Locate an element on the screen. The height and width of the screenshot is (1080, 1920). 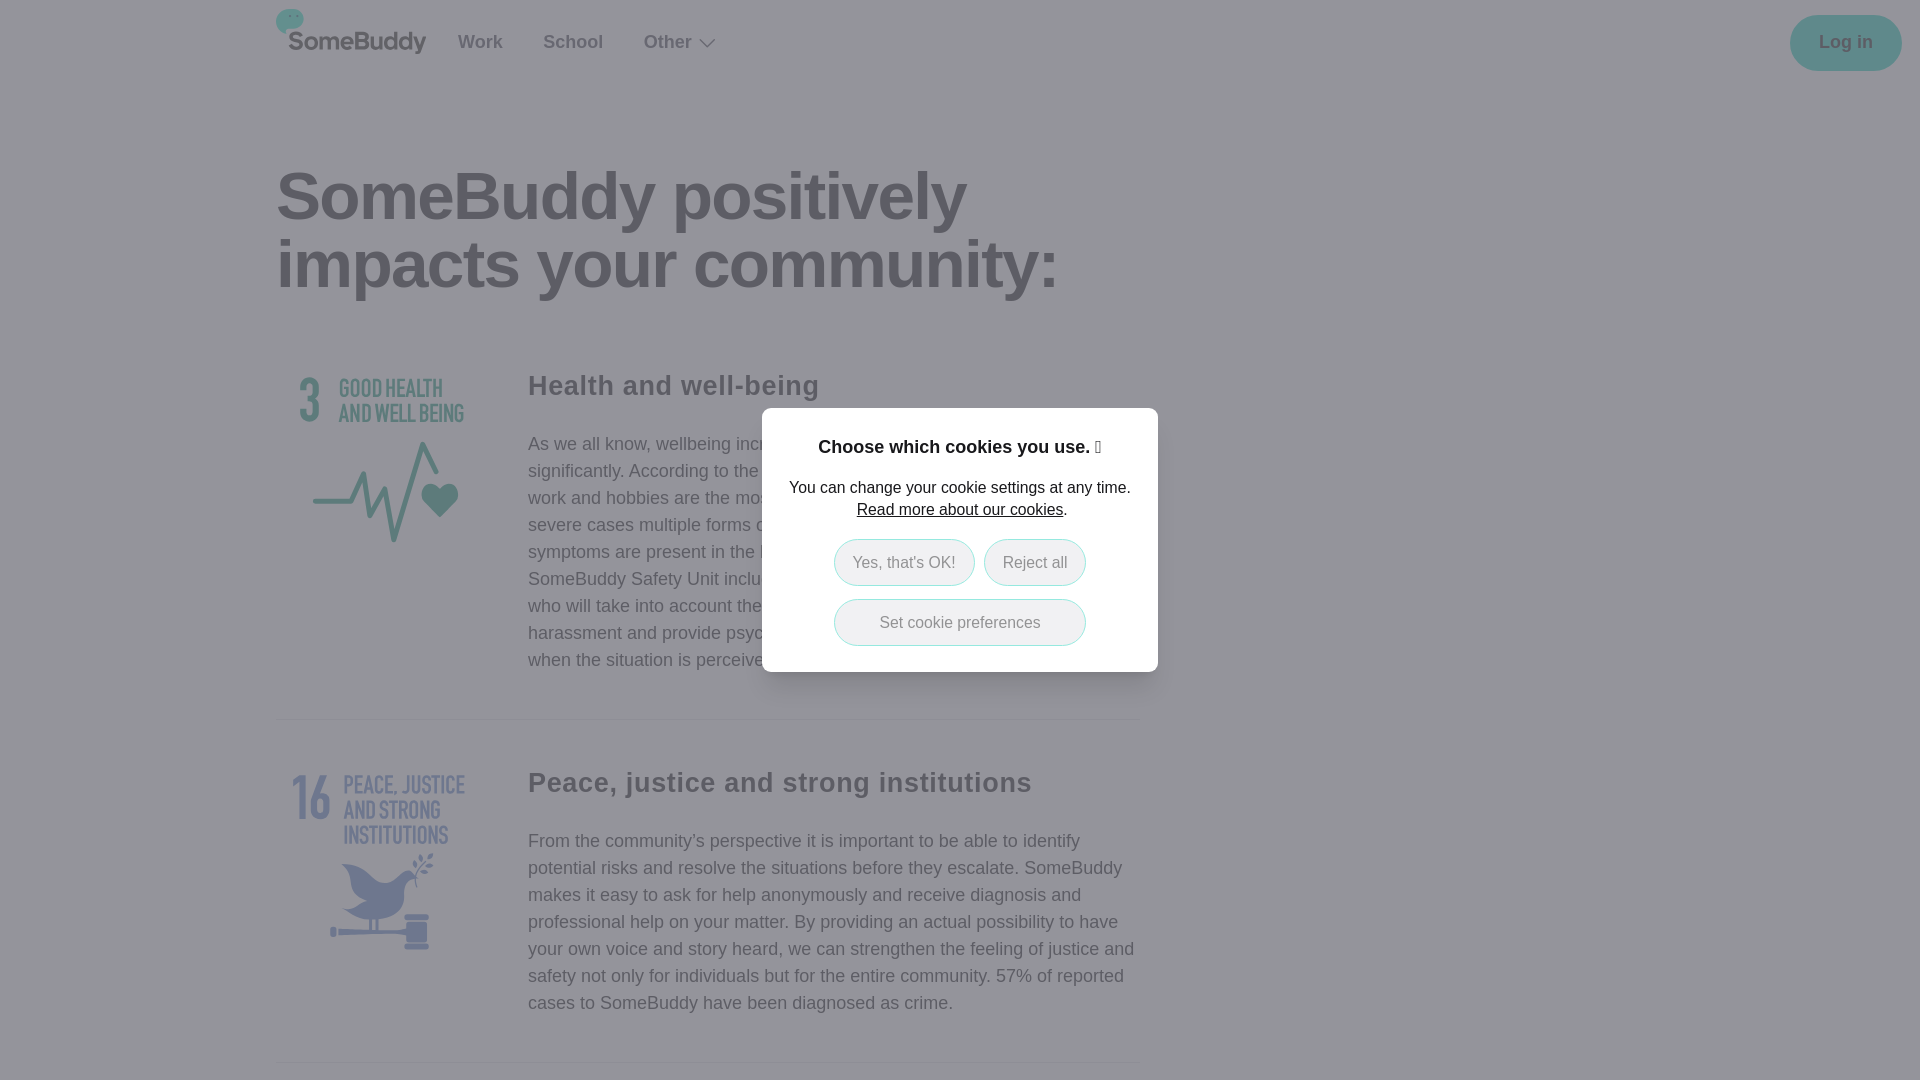
Log in is located at coordinates (1846, 43).